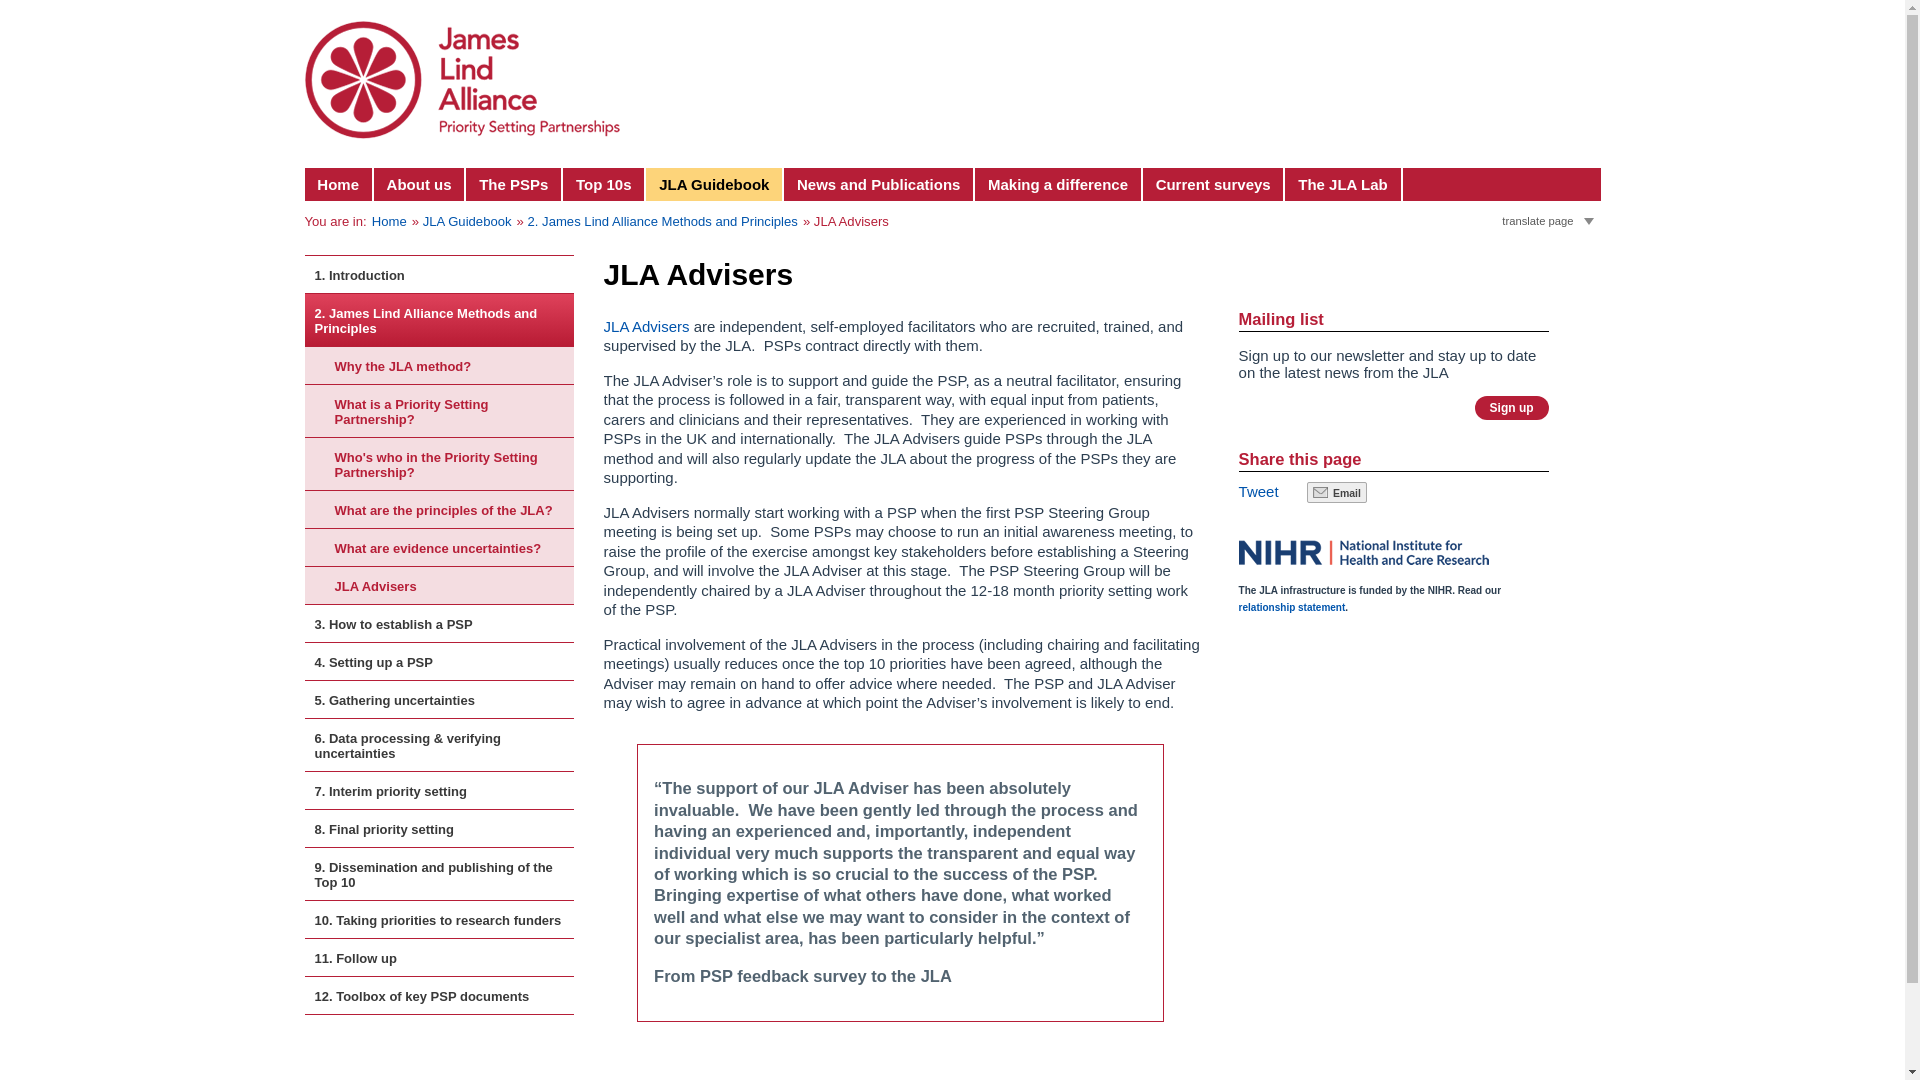 This screenshot has height=1080, width=1920. I want to click on News and Publications, so click(879, 184).